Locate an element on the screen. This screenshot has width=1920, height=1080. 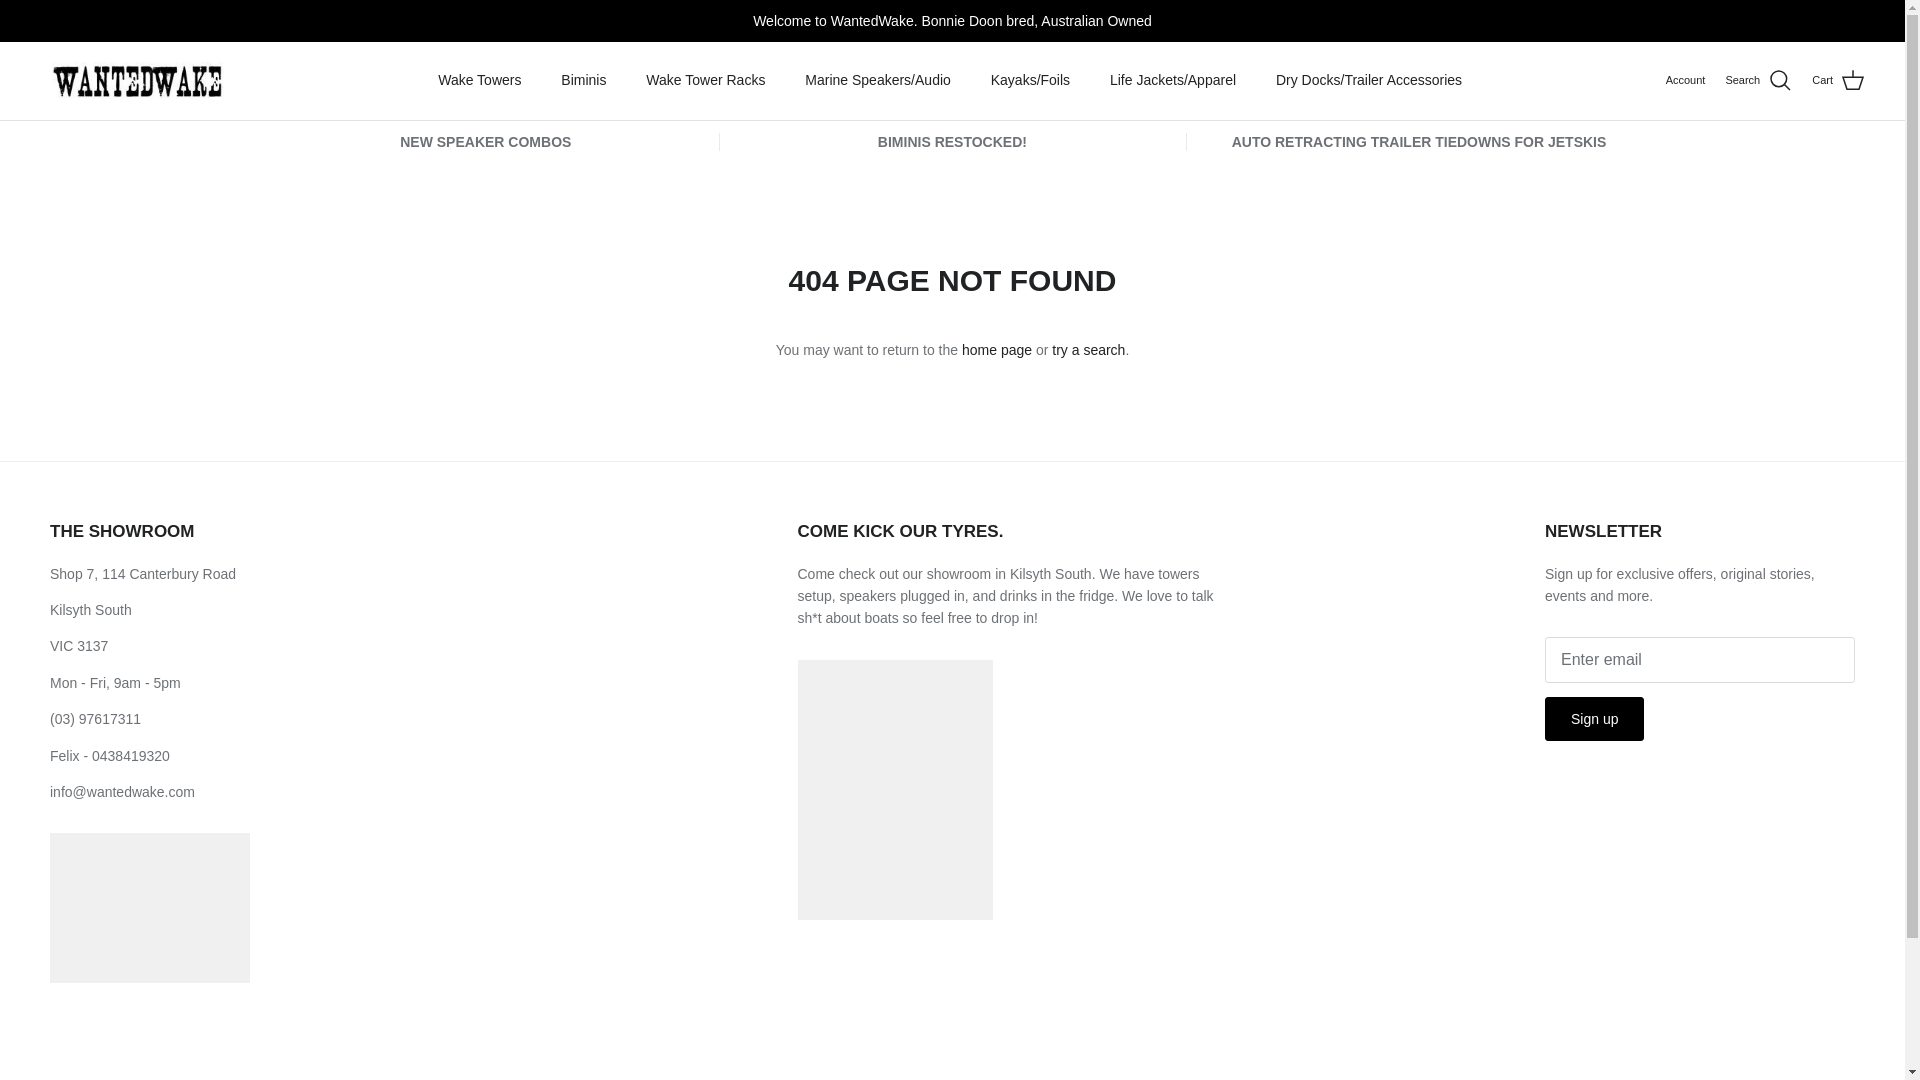
Cart is located at coordinates (1838, 80).